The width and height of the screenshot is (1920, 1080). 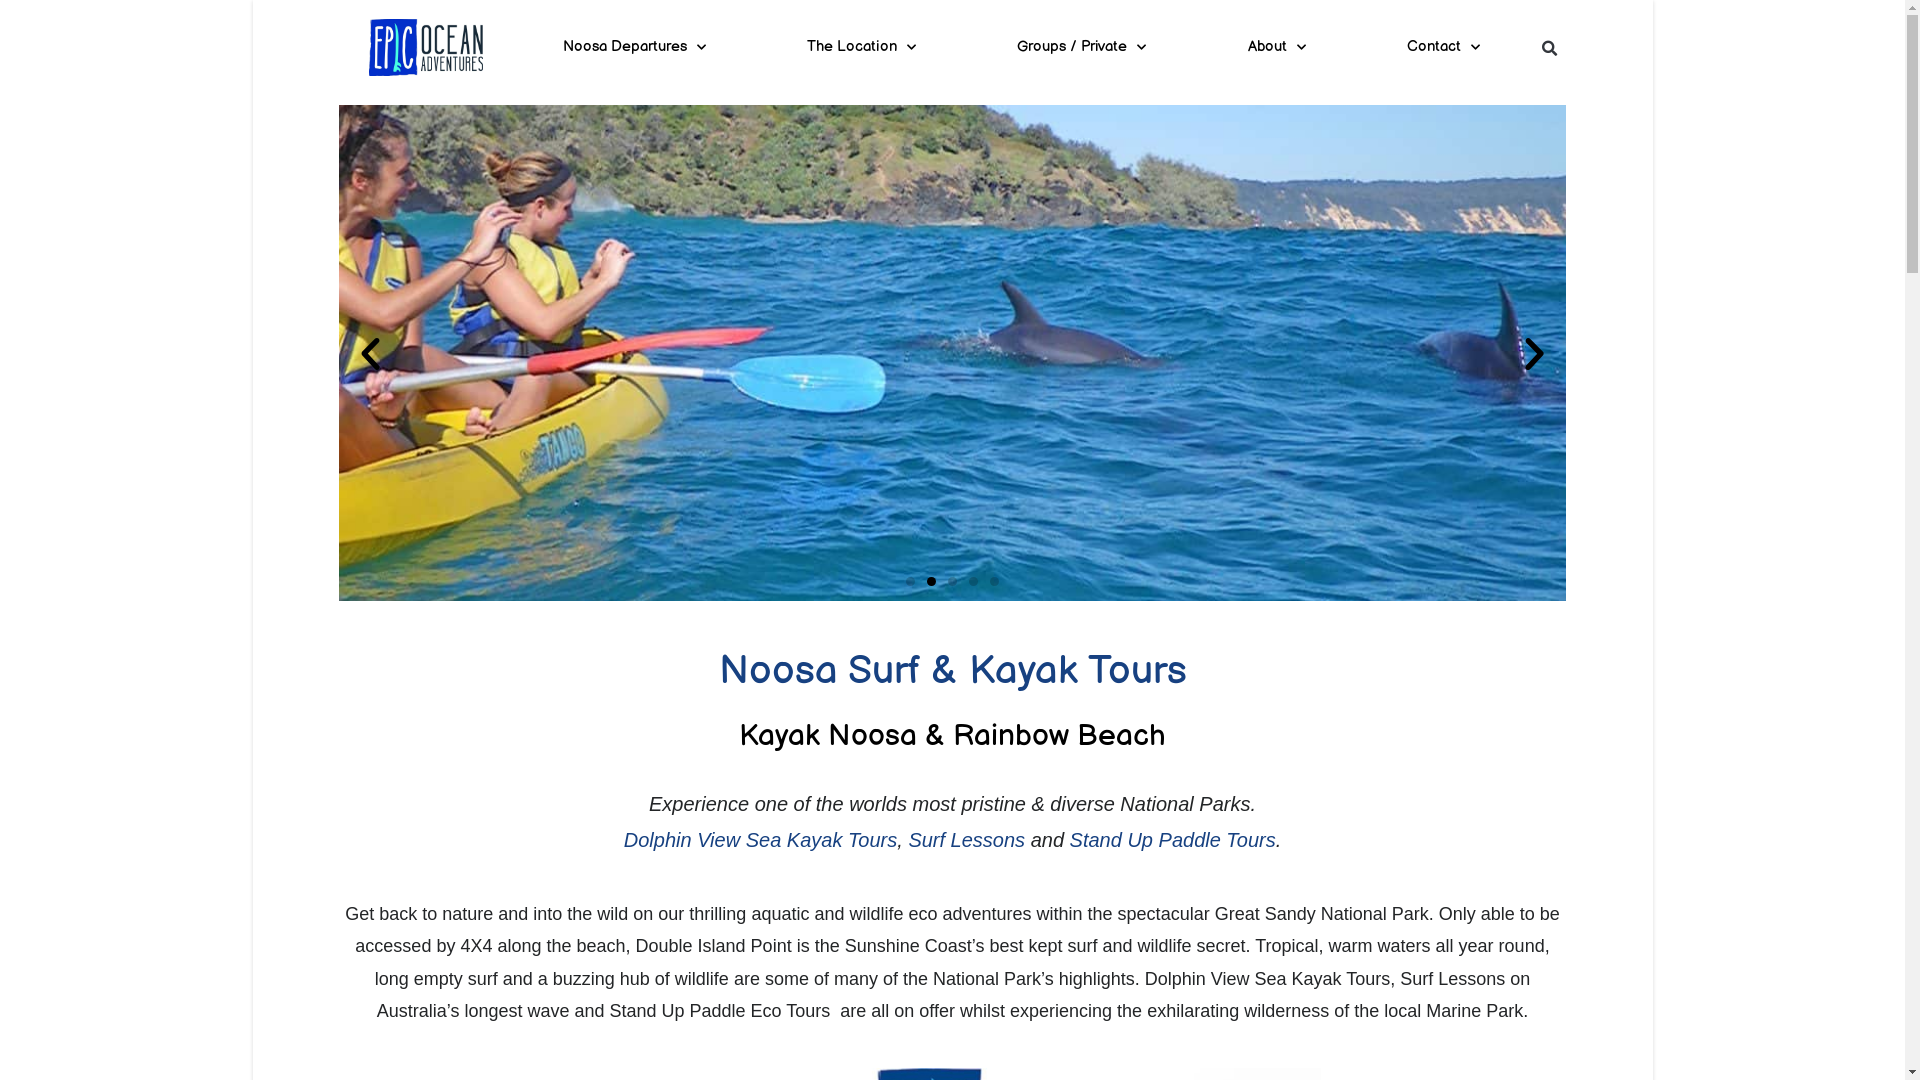 What do you see at coordinates (1060, 736) in the screenshot?
I see `Rainbow Beach` at bounding box center [1060, 736].